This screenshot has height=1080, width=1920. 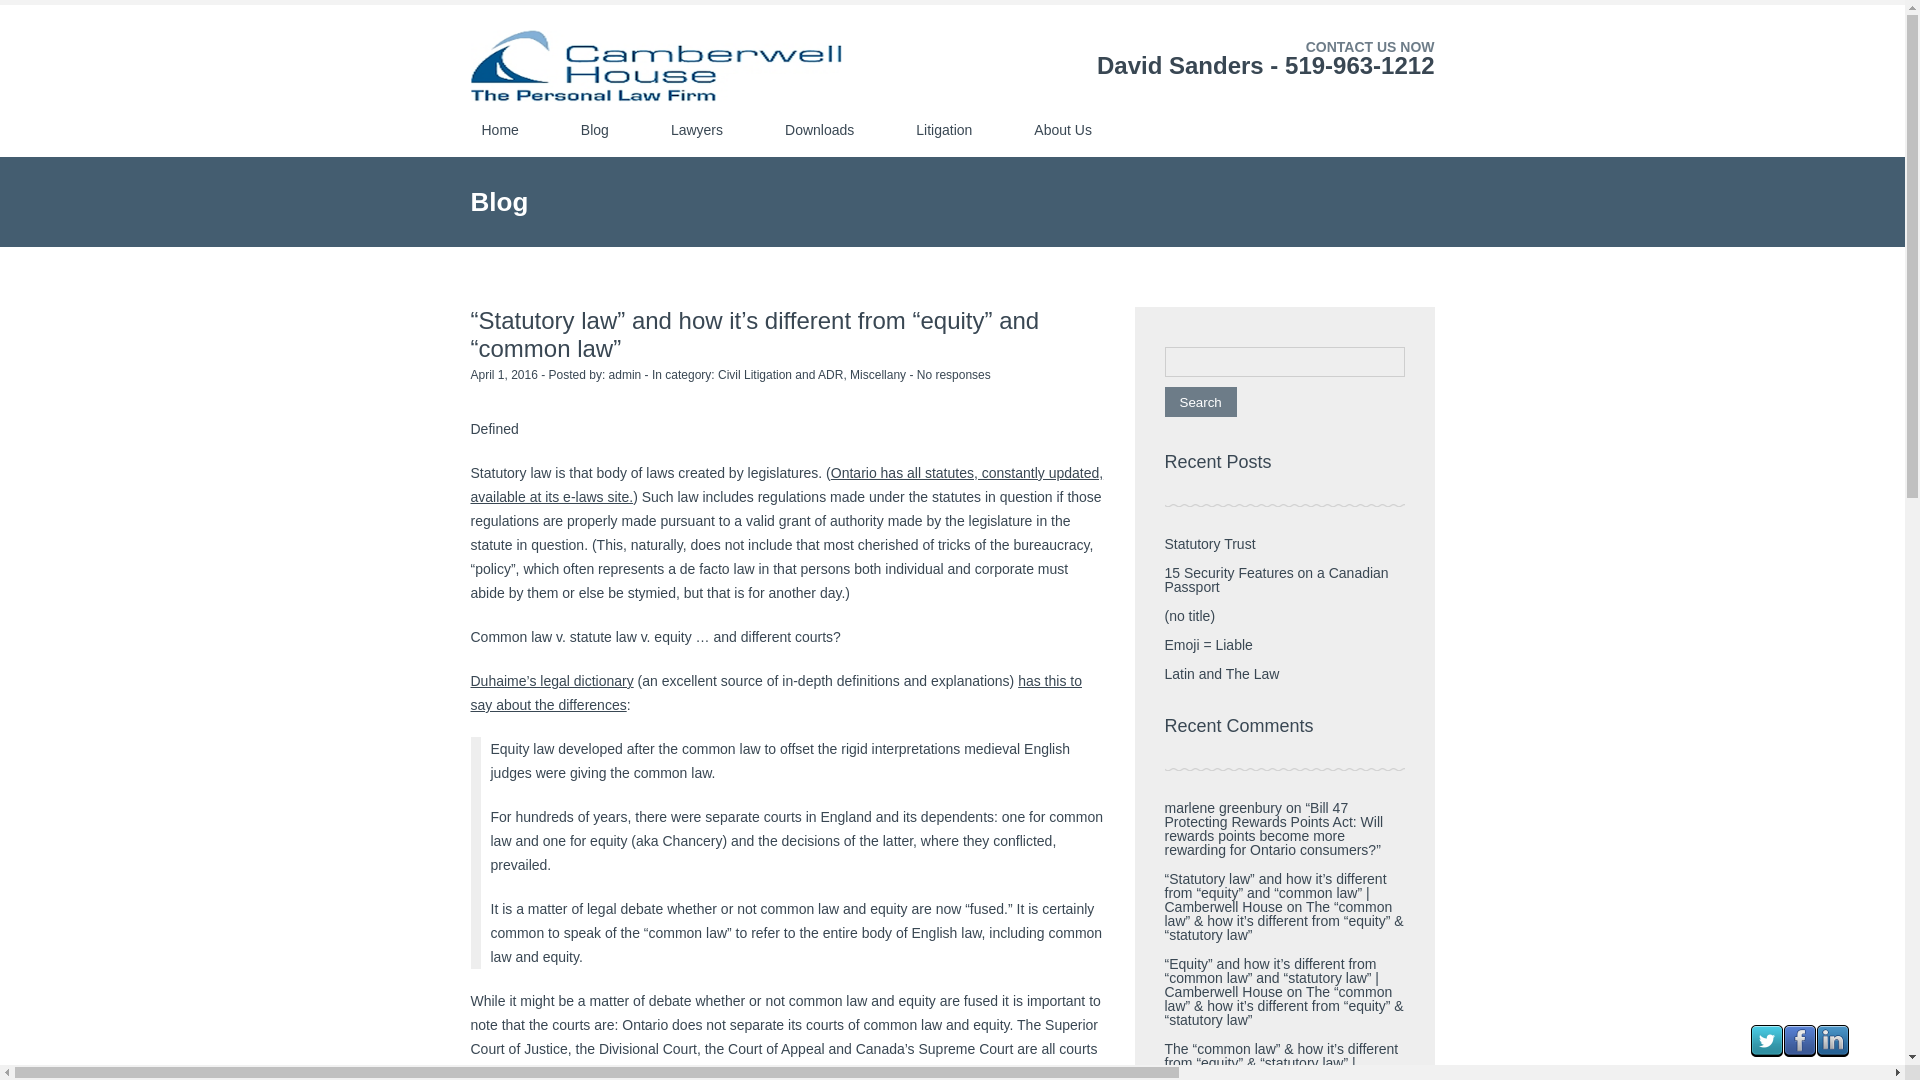 What do you see at coordinates (1209, 543) in the screenshot?
I see `Statutory Trust` at bounding box center [1209, 543].